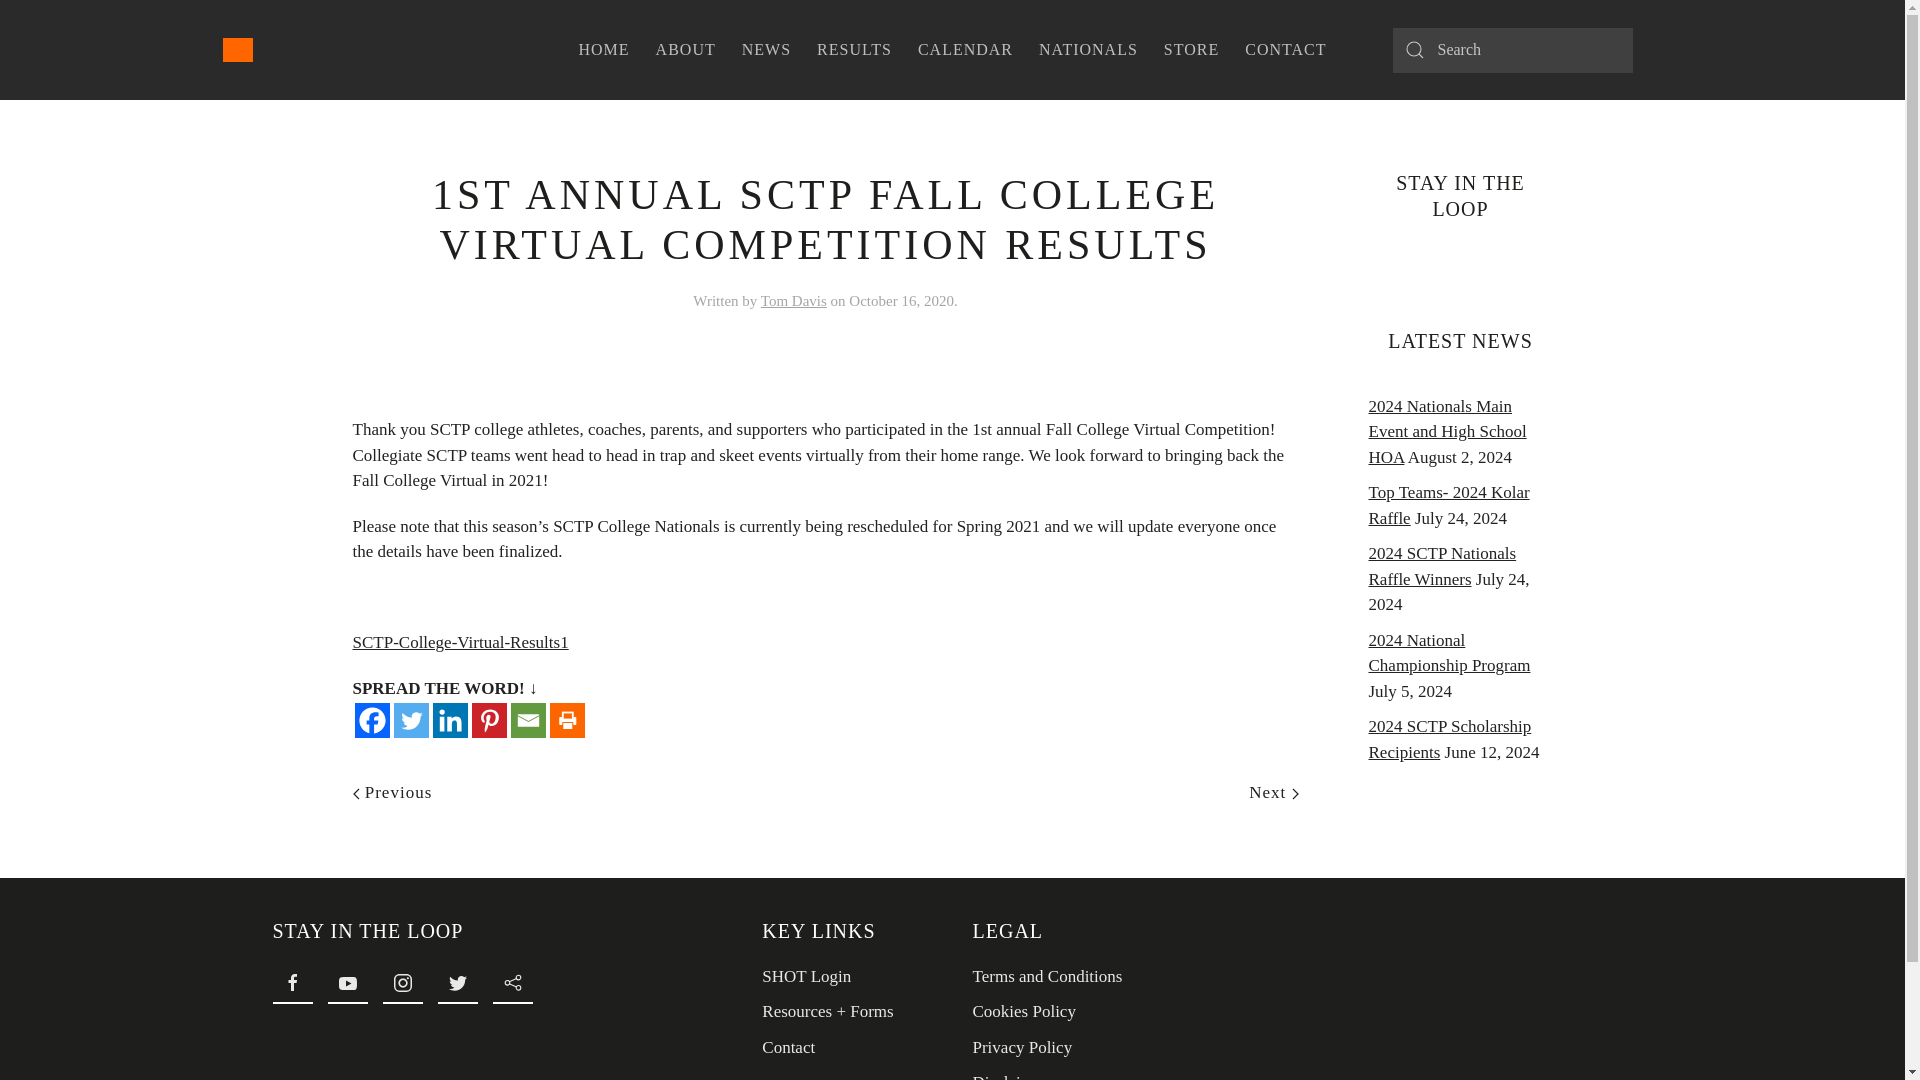  What do you see at coordinates (567, 720) in the screenshot?
I see `Print` at bounding box center [567, 720].